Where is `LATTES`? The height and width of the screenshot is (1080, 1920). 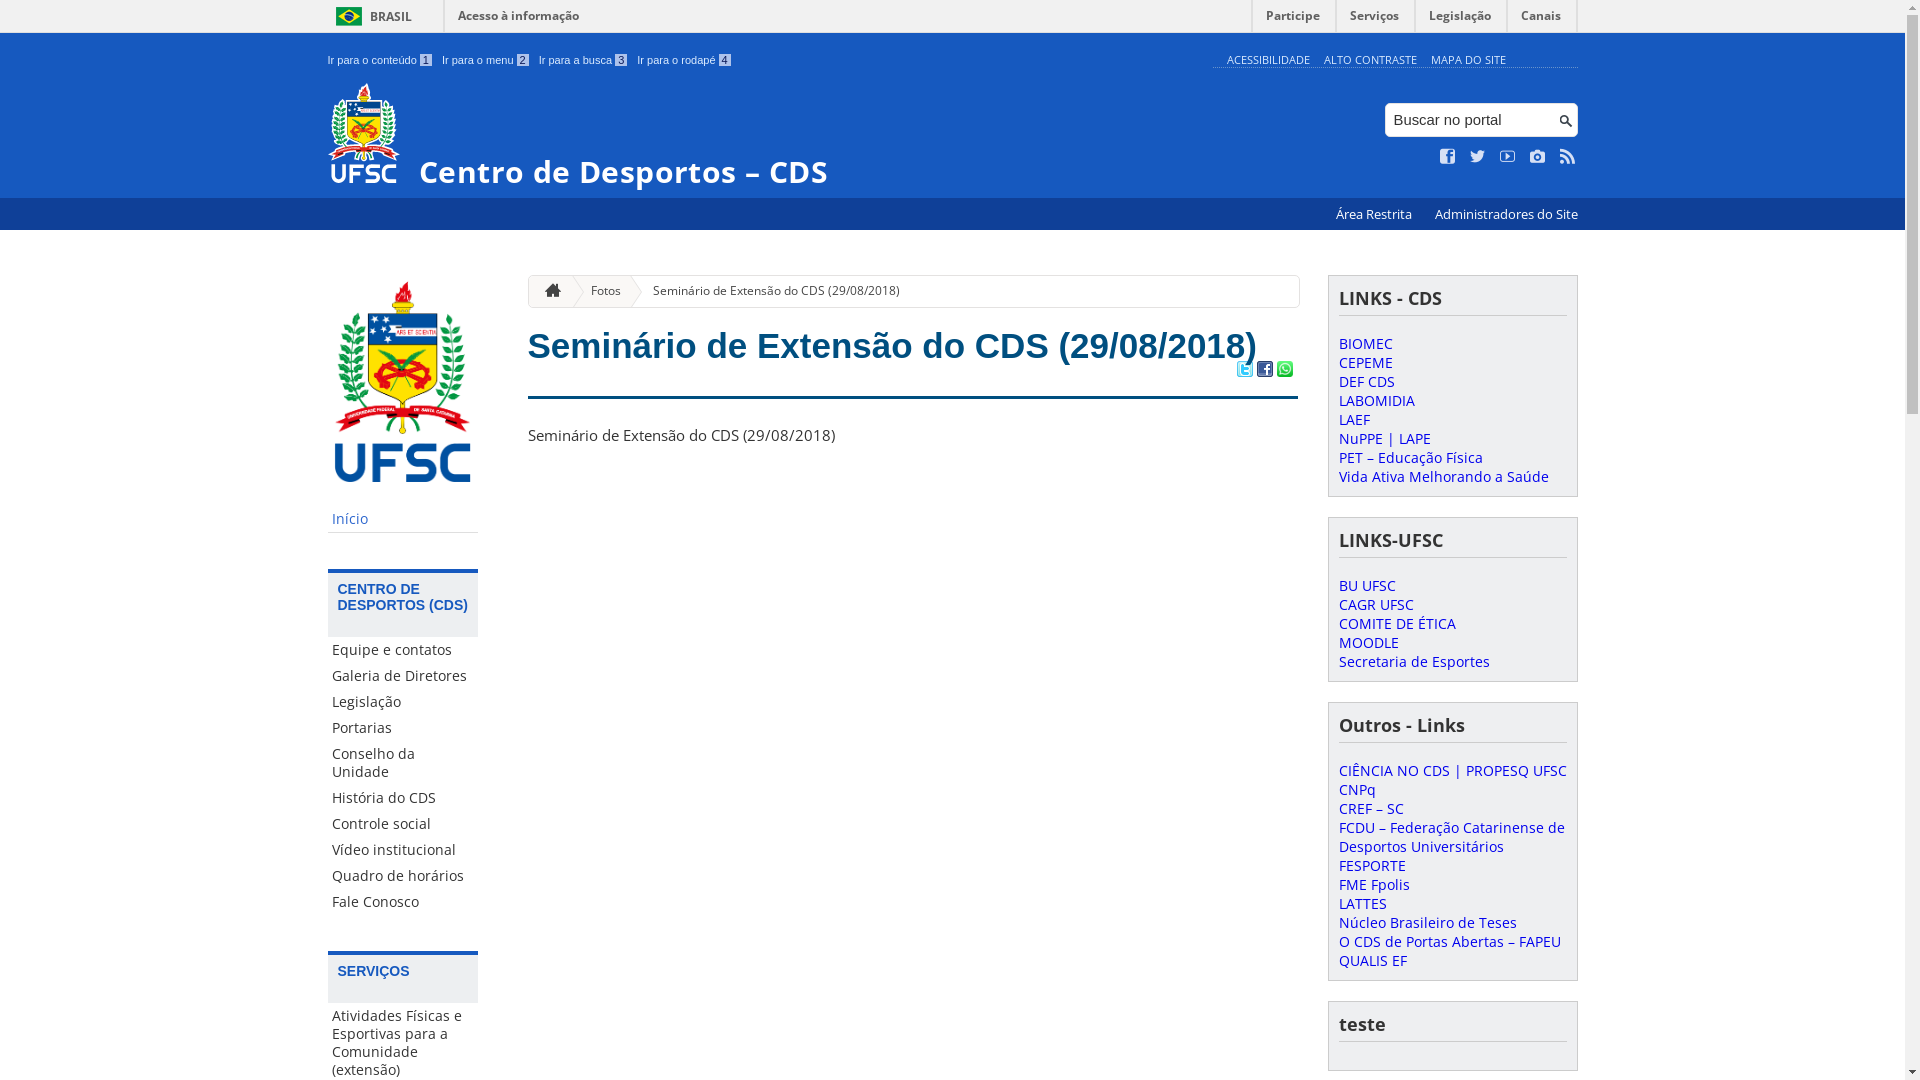 LATTES is located at coordinates (1362, 903).